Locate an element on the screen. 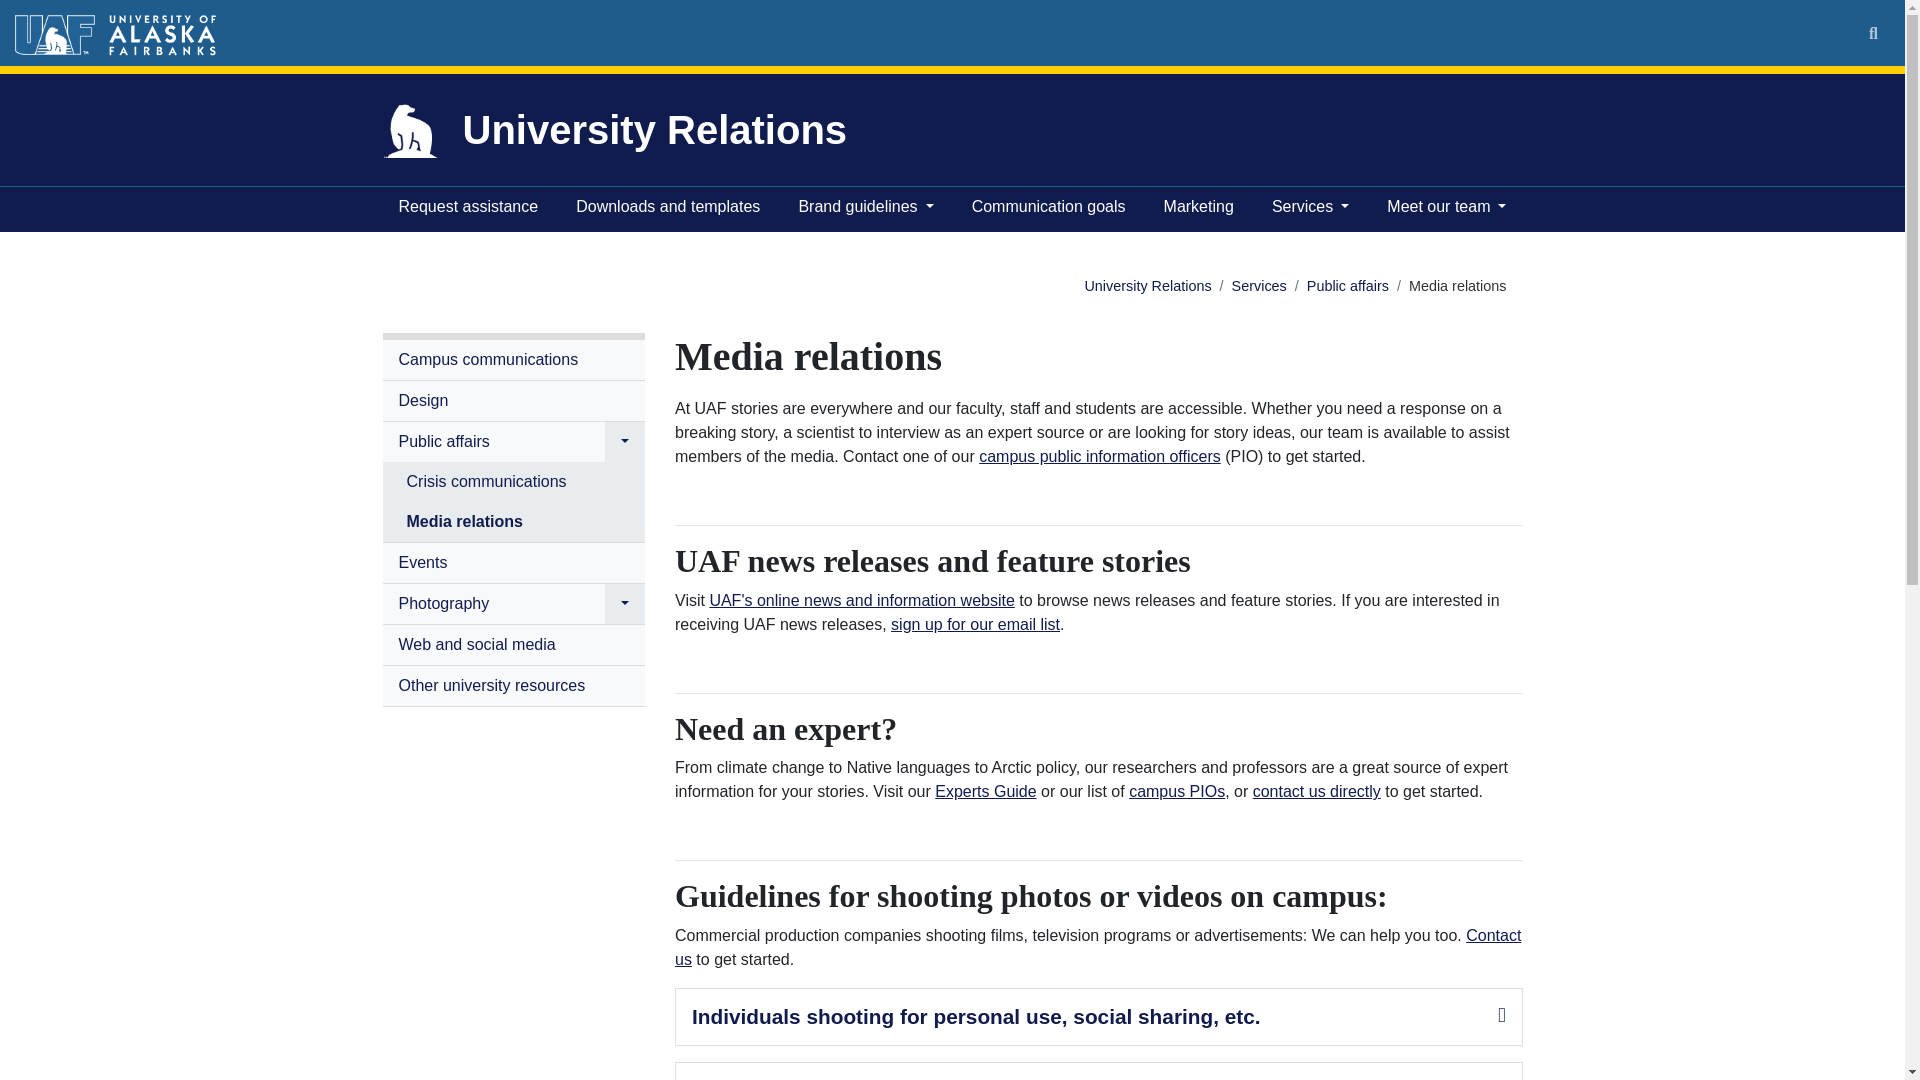 The width and height of the screenshot is (1920, 1080). Services is located at coordinates (1310, 209).